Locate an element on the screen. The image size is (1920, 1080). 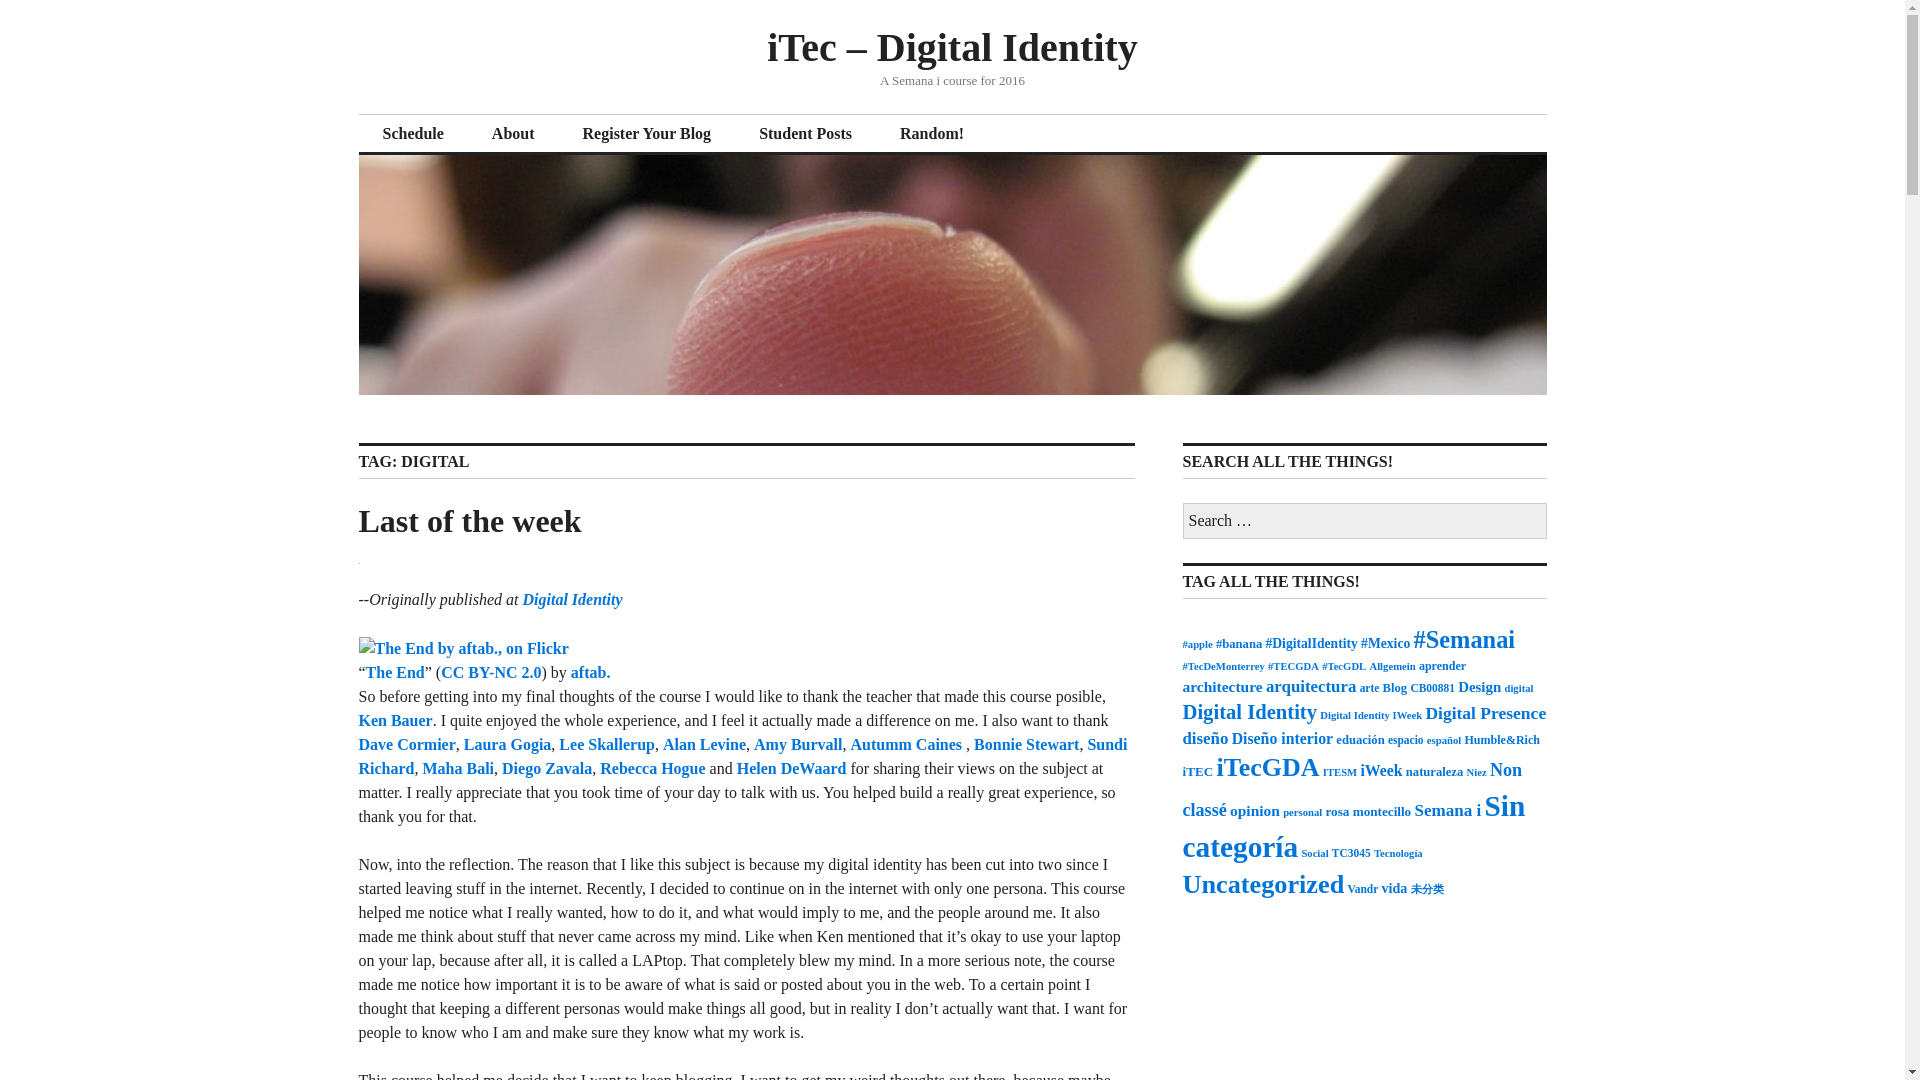
Alan Levine is located at coordinates (704, 744).